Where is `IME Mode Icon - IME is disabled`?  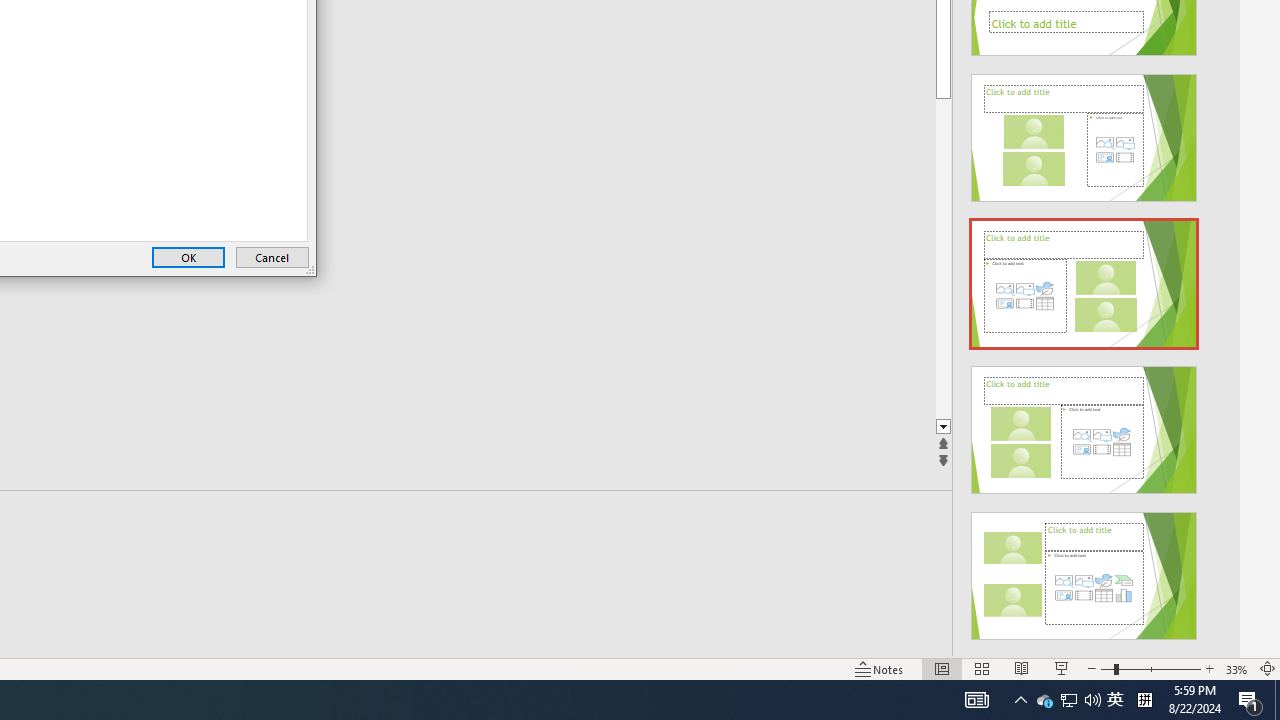 IME Mode Icon - IME is disabled is located at coordinates (1115, 700).